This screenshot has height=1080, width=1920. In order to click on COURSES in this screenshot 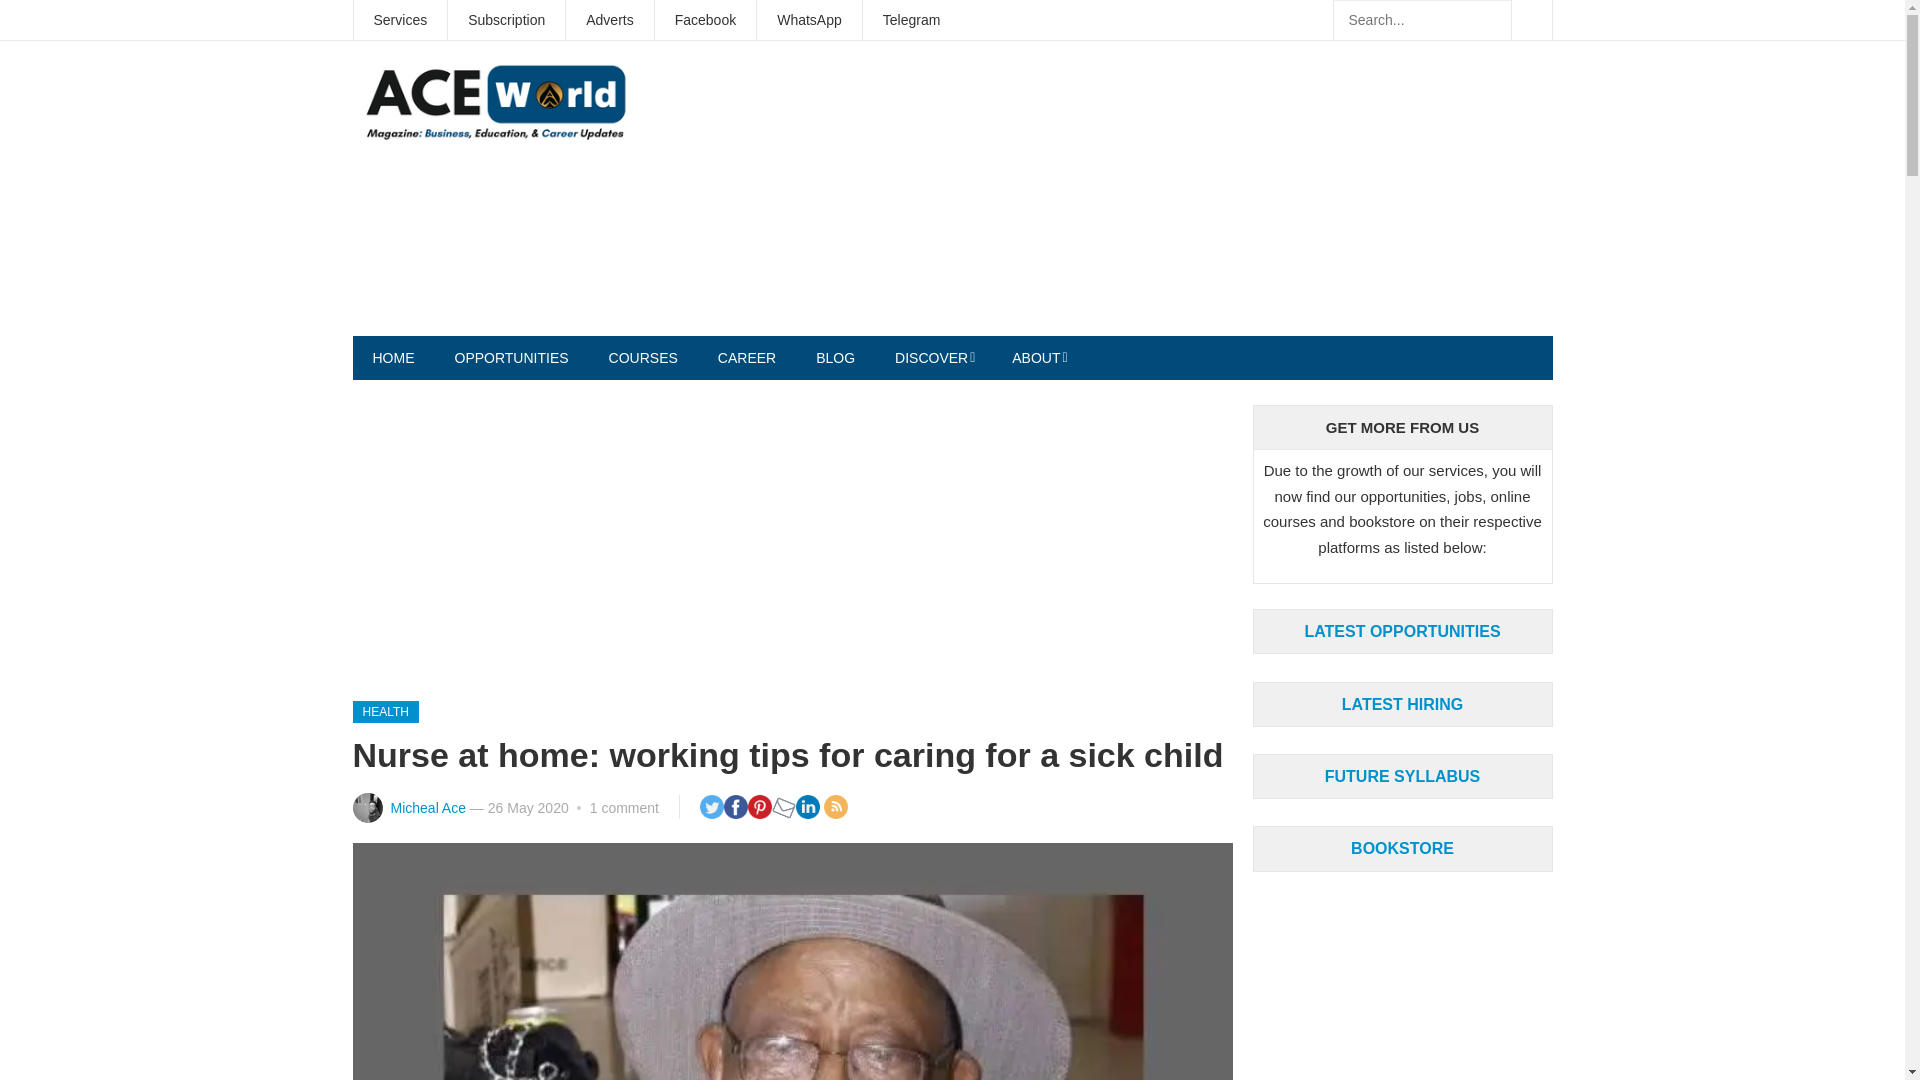, I will do `click(644, 358)`.